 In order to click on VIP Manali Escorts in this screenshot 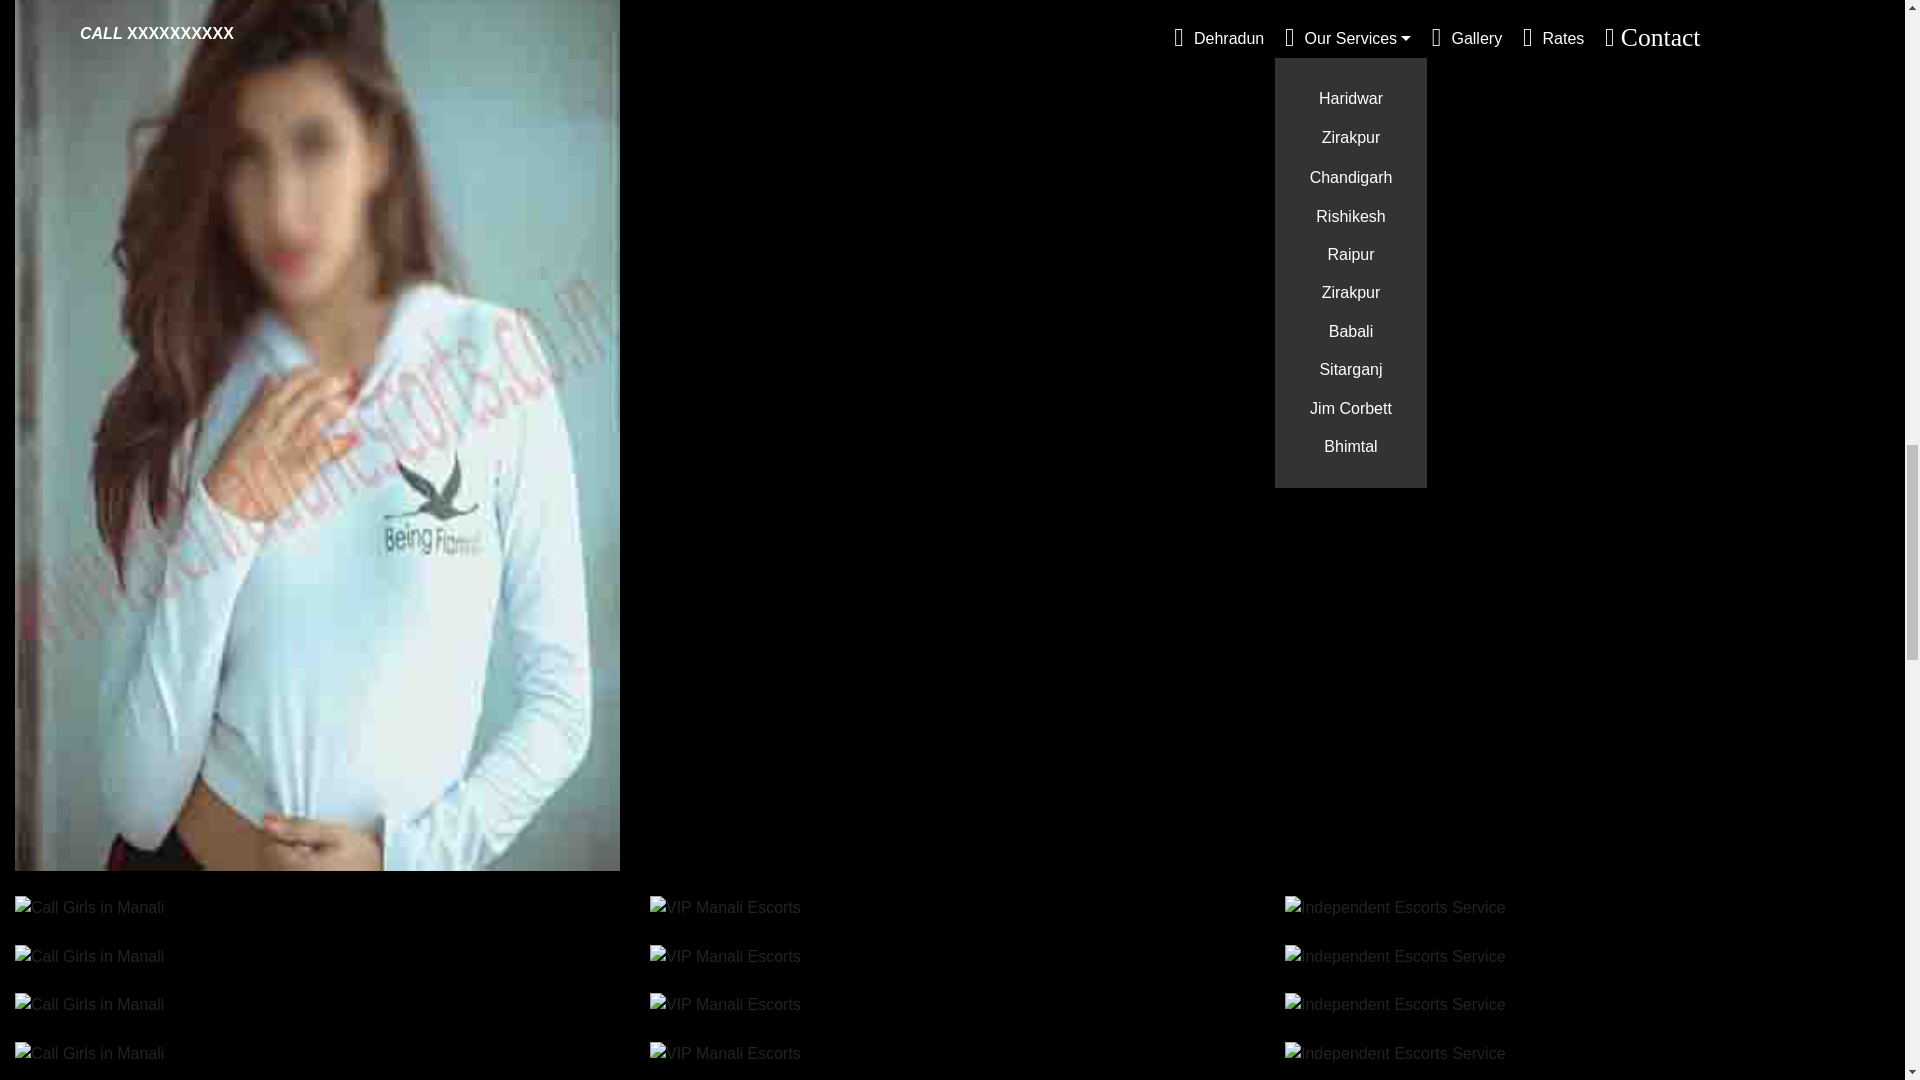, I will do `click(725, 956)`.